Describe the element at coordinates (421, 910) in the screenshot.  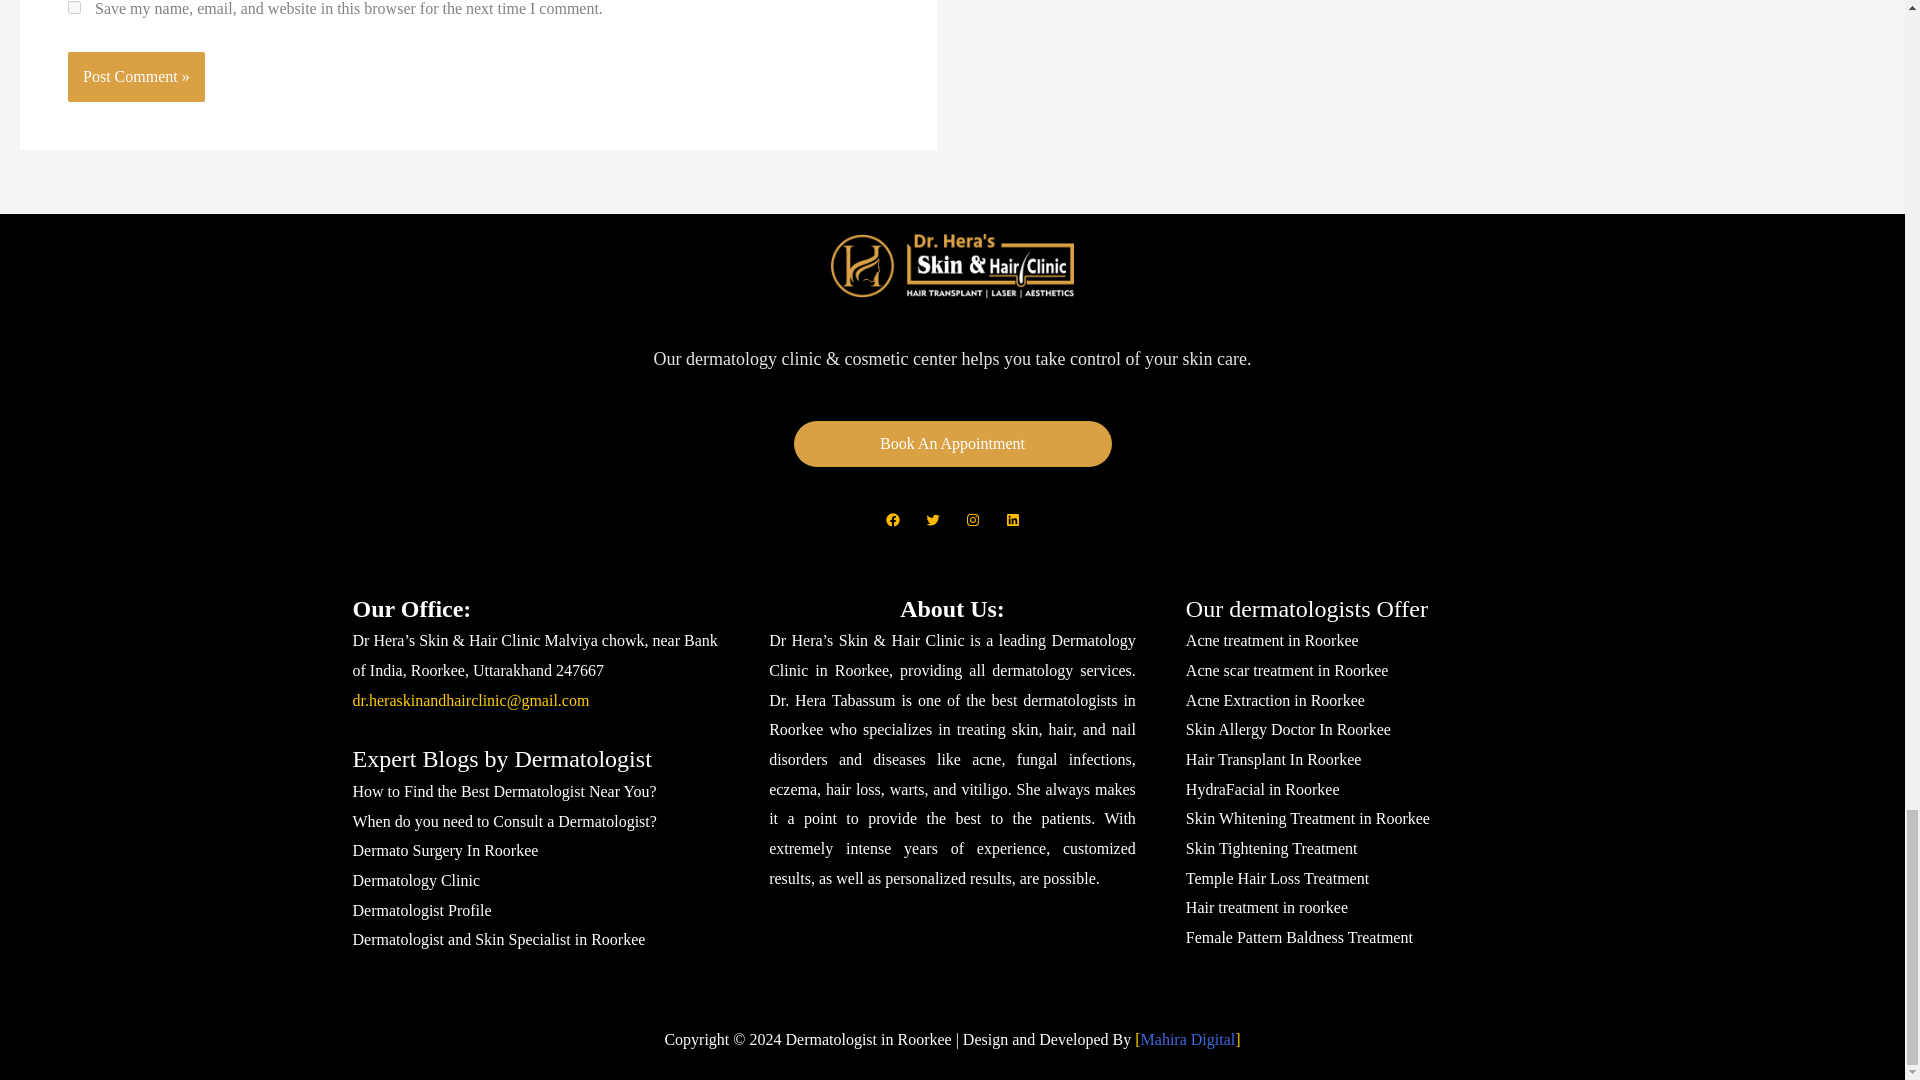
I see `Dermatologist Profile` at that location.